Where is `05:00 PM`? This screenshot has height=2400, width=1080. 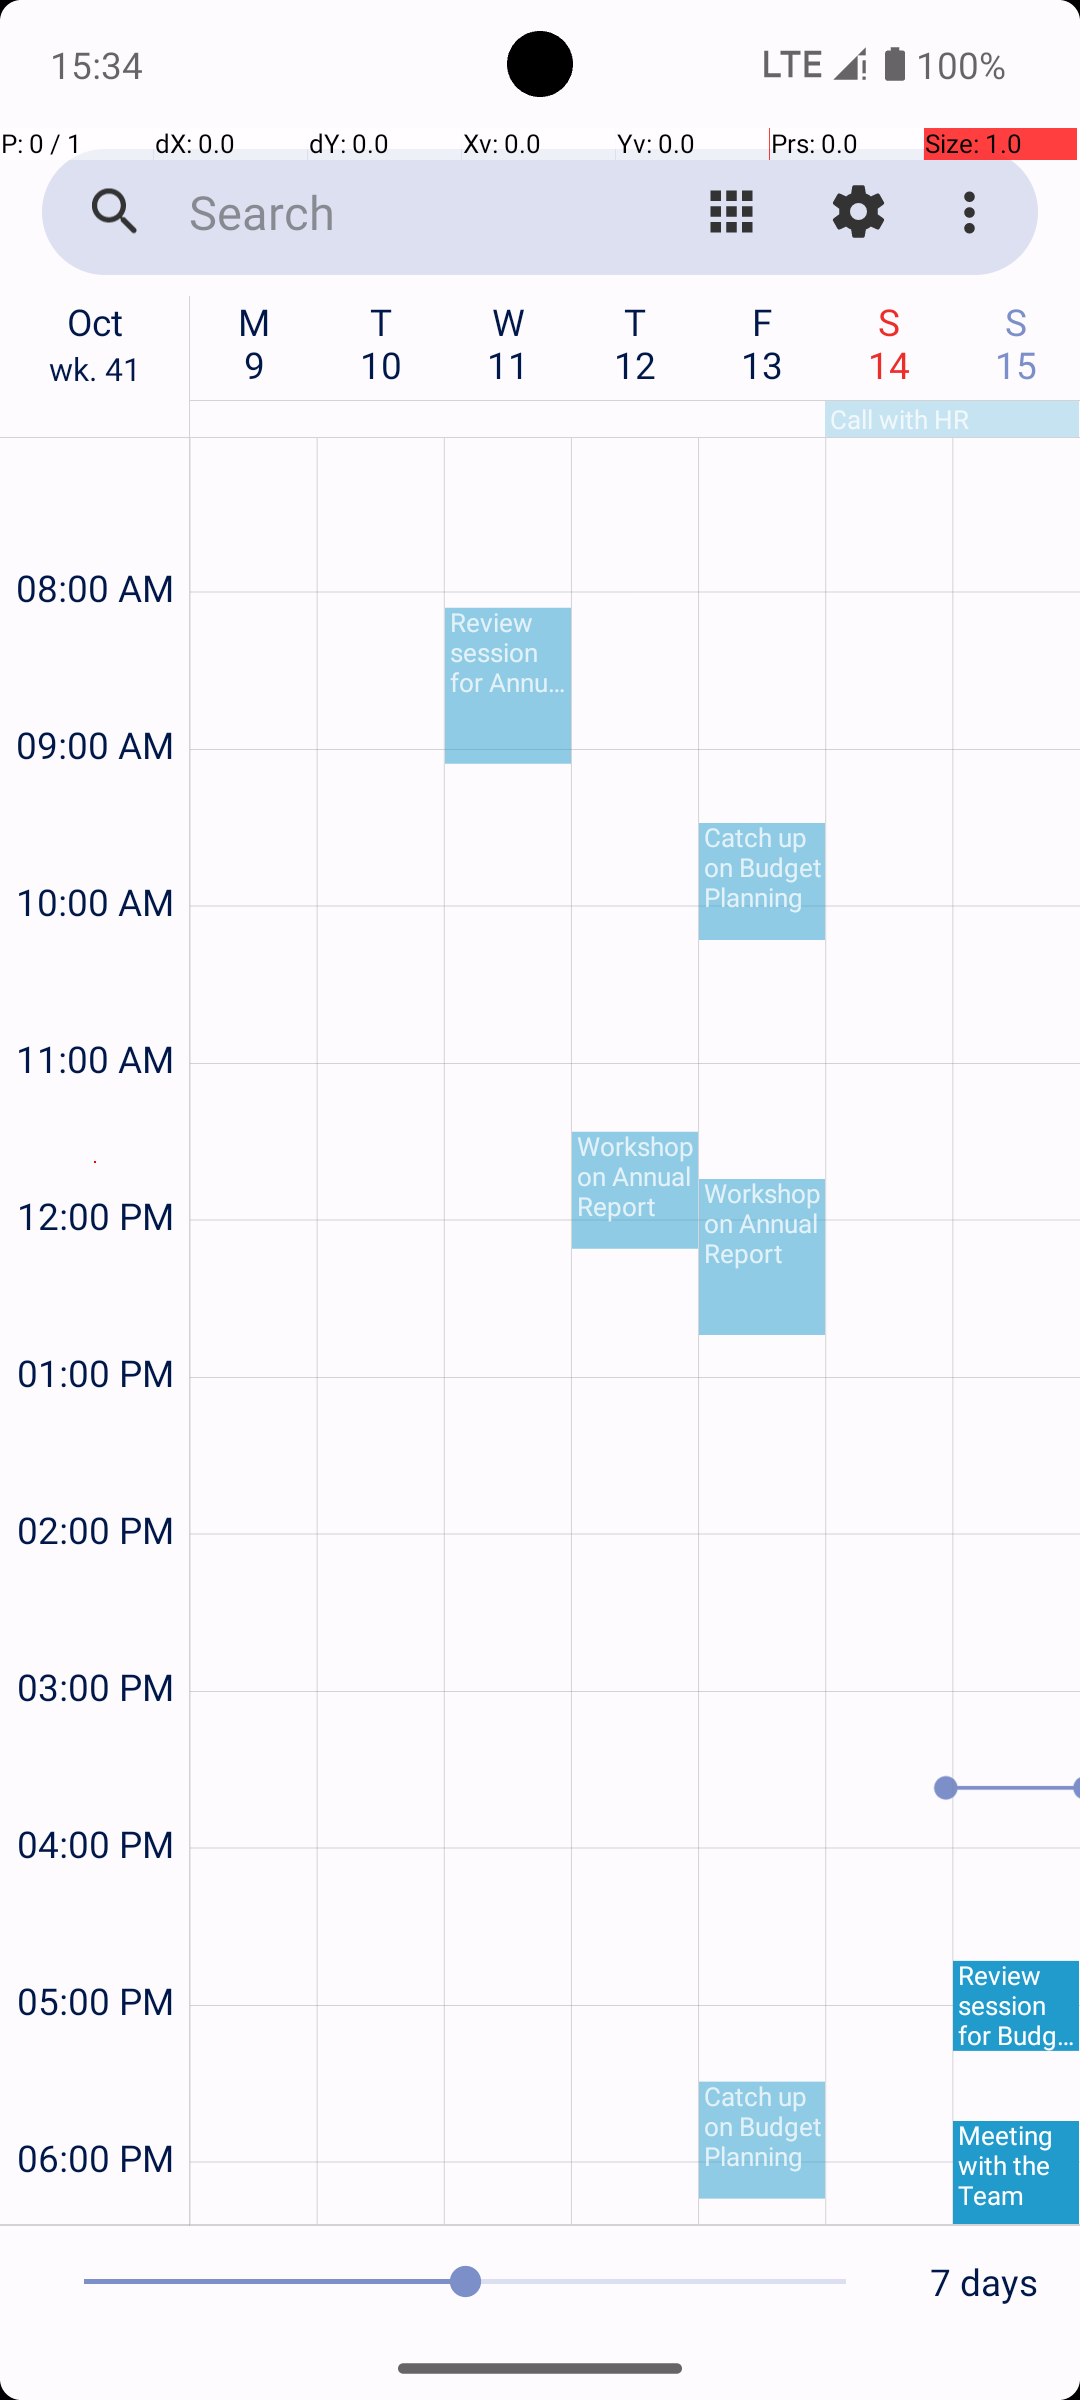 05:00 PM is located at coordinates (95, 1948).